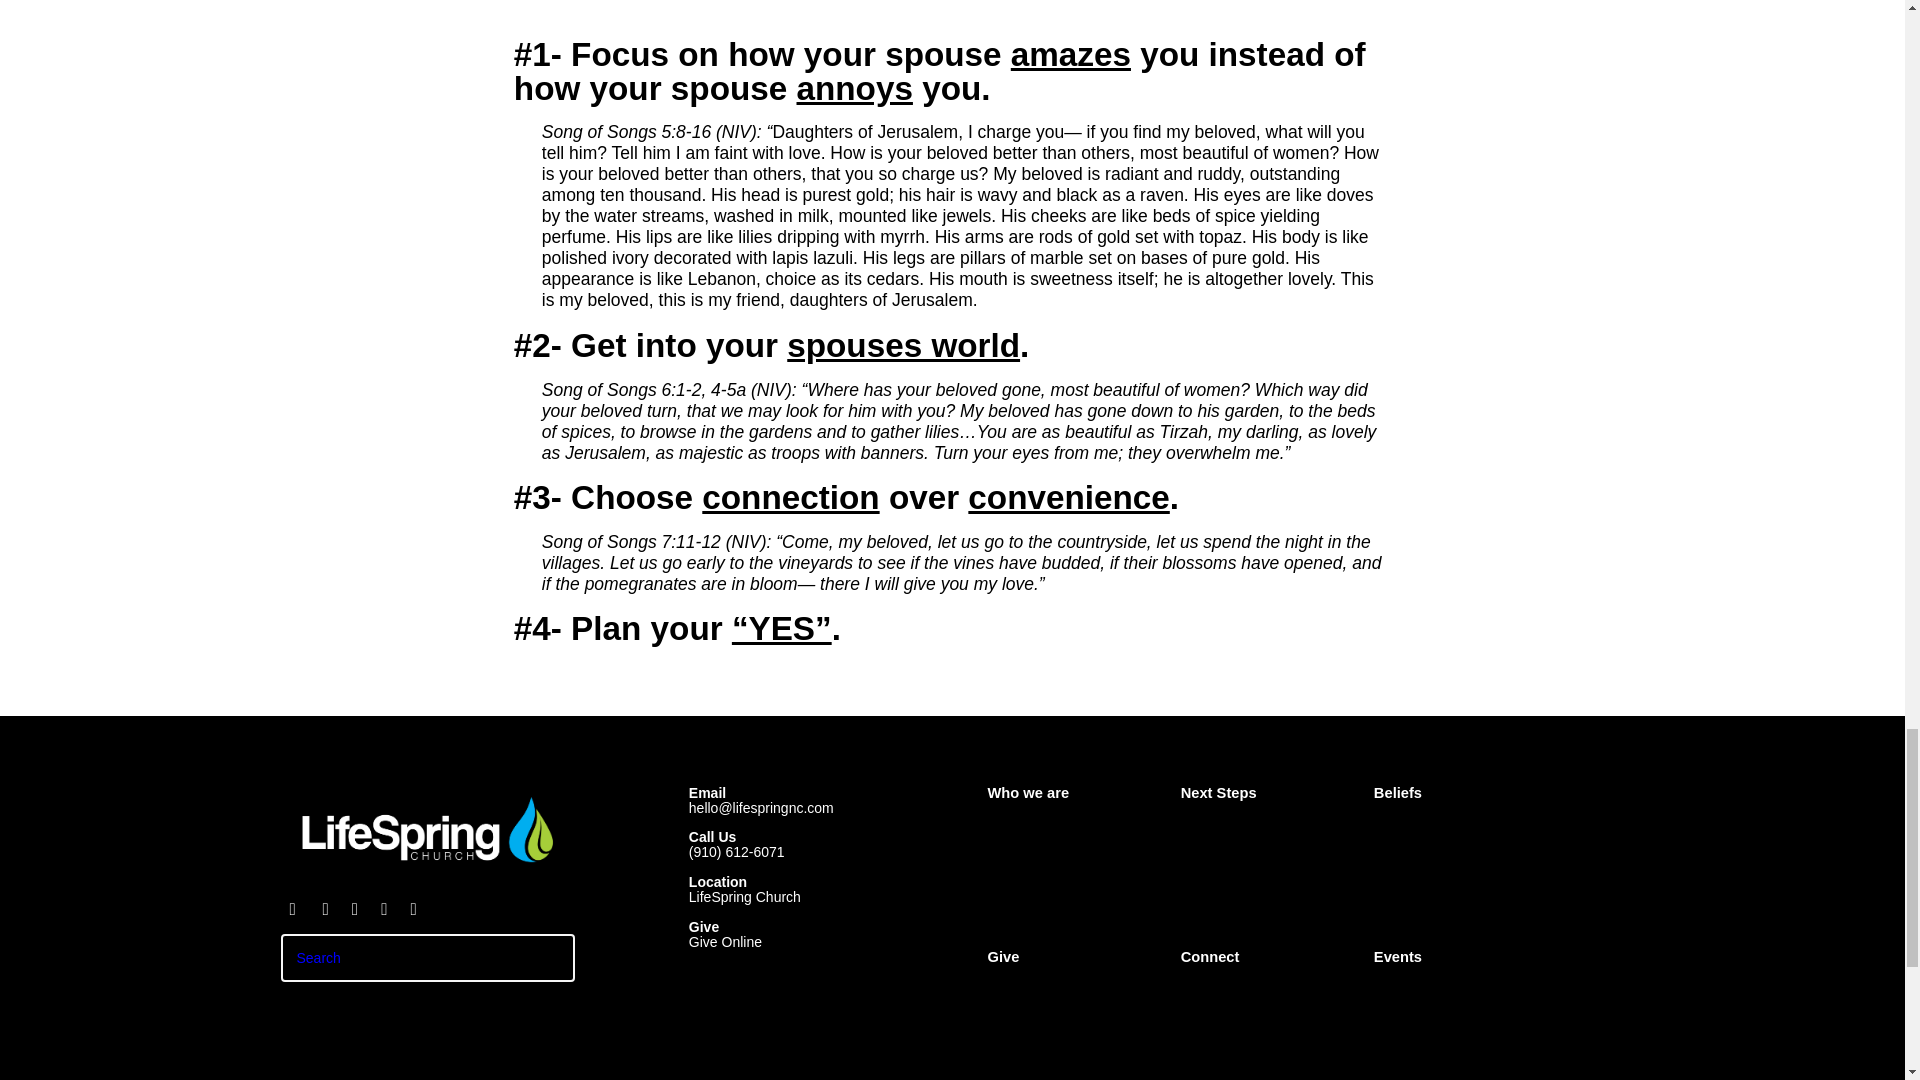  What do you see at coordinates (744, 896) in the screenshot?
I see `LifeSpring Church` at bounding box center [744, 896].